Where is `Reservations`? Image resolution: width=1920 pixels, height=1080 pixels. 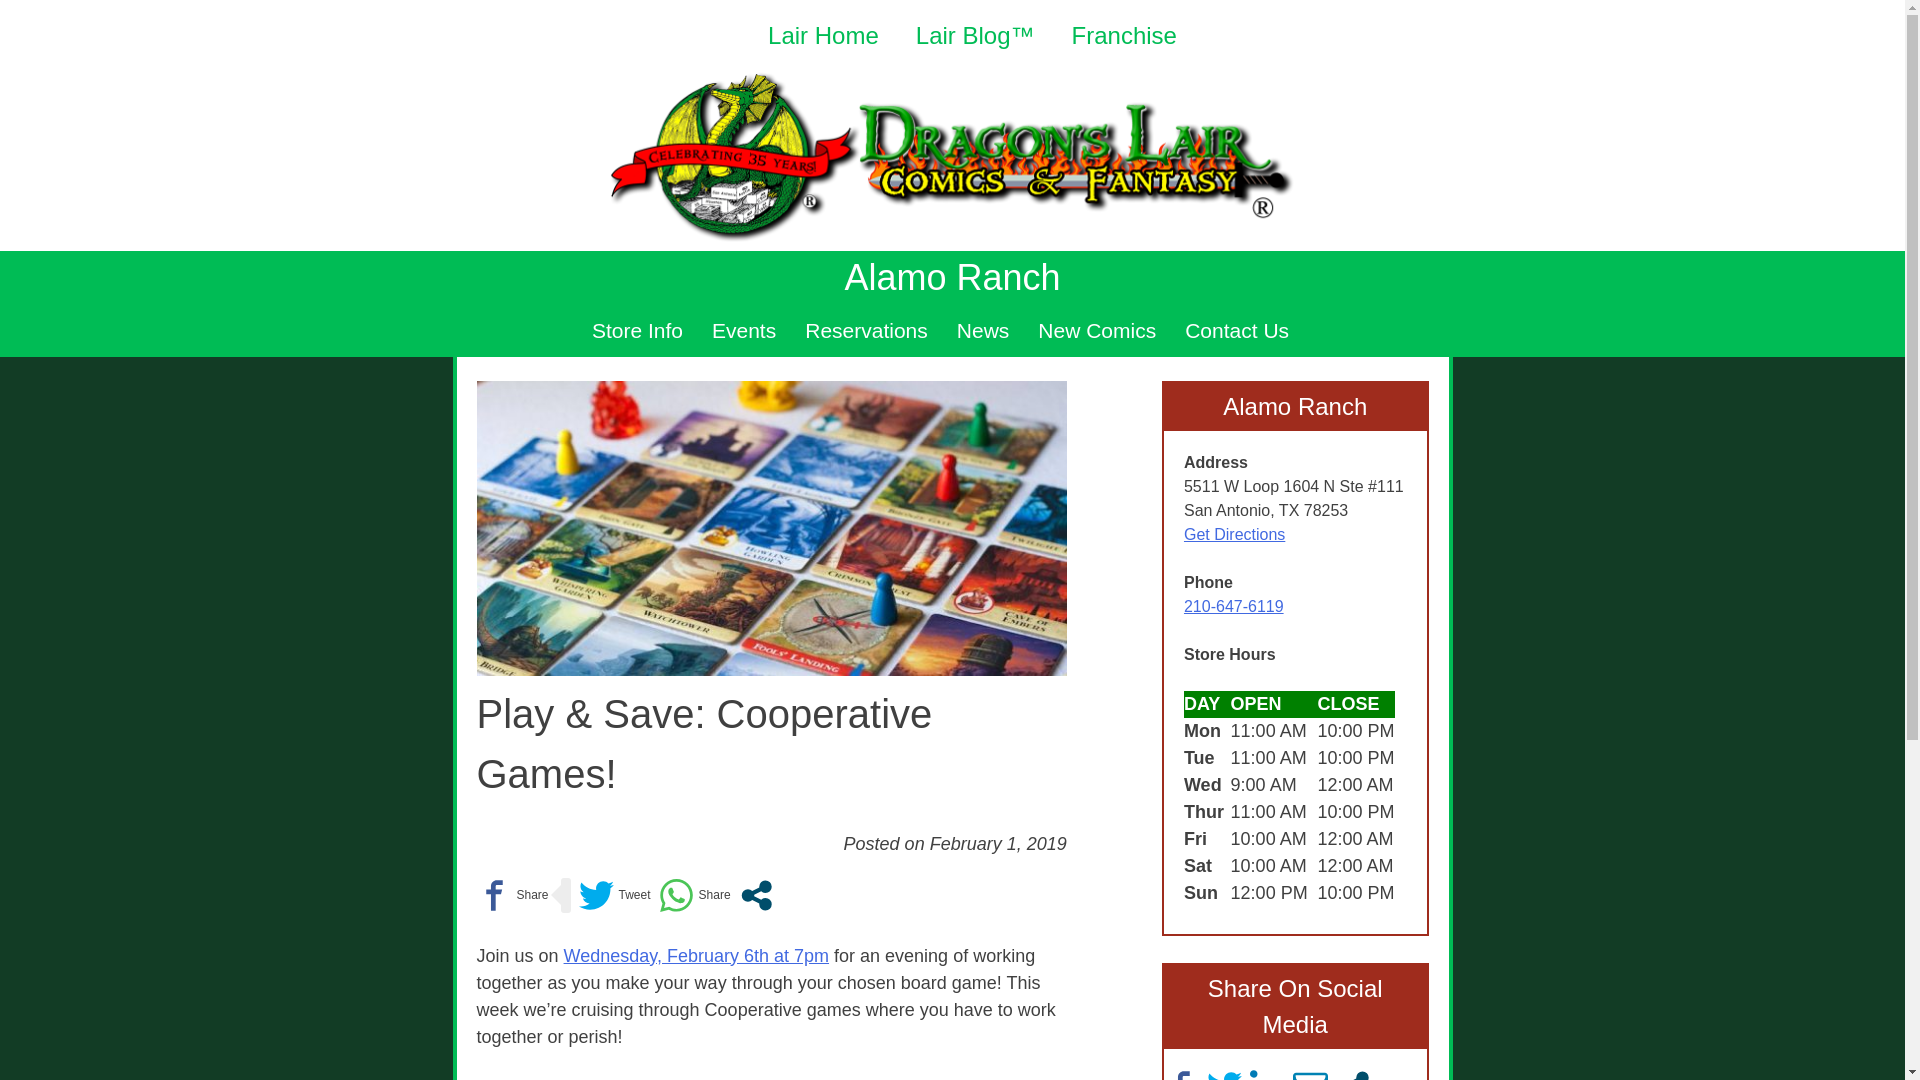
Reservations is located at coordinates (866, 330).